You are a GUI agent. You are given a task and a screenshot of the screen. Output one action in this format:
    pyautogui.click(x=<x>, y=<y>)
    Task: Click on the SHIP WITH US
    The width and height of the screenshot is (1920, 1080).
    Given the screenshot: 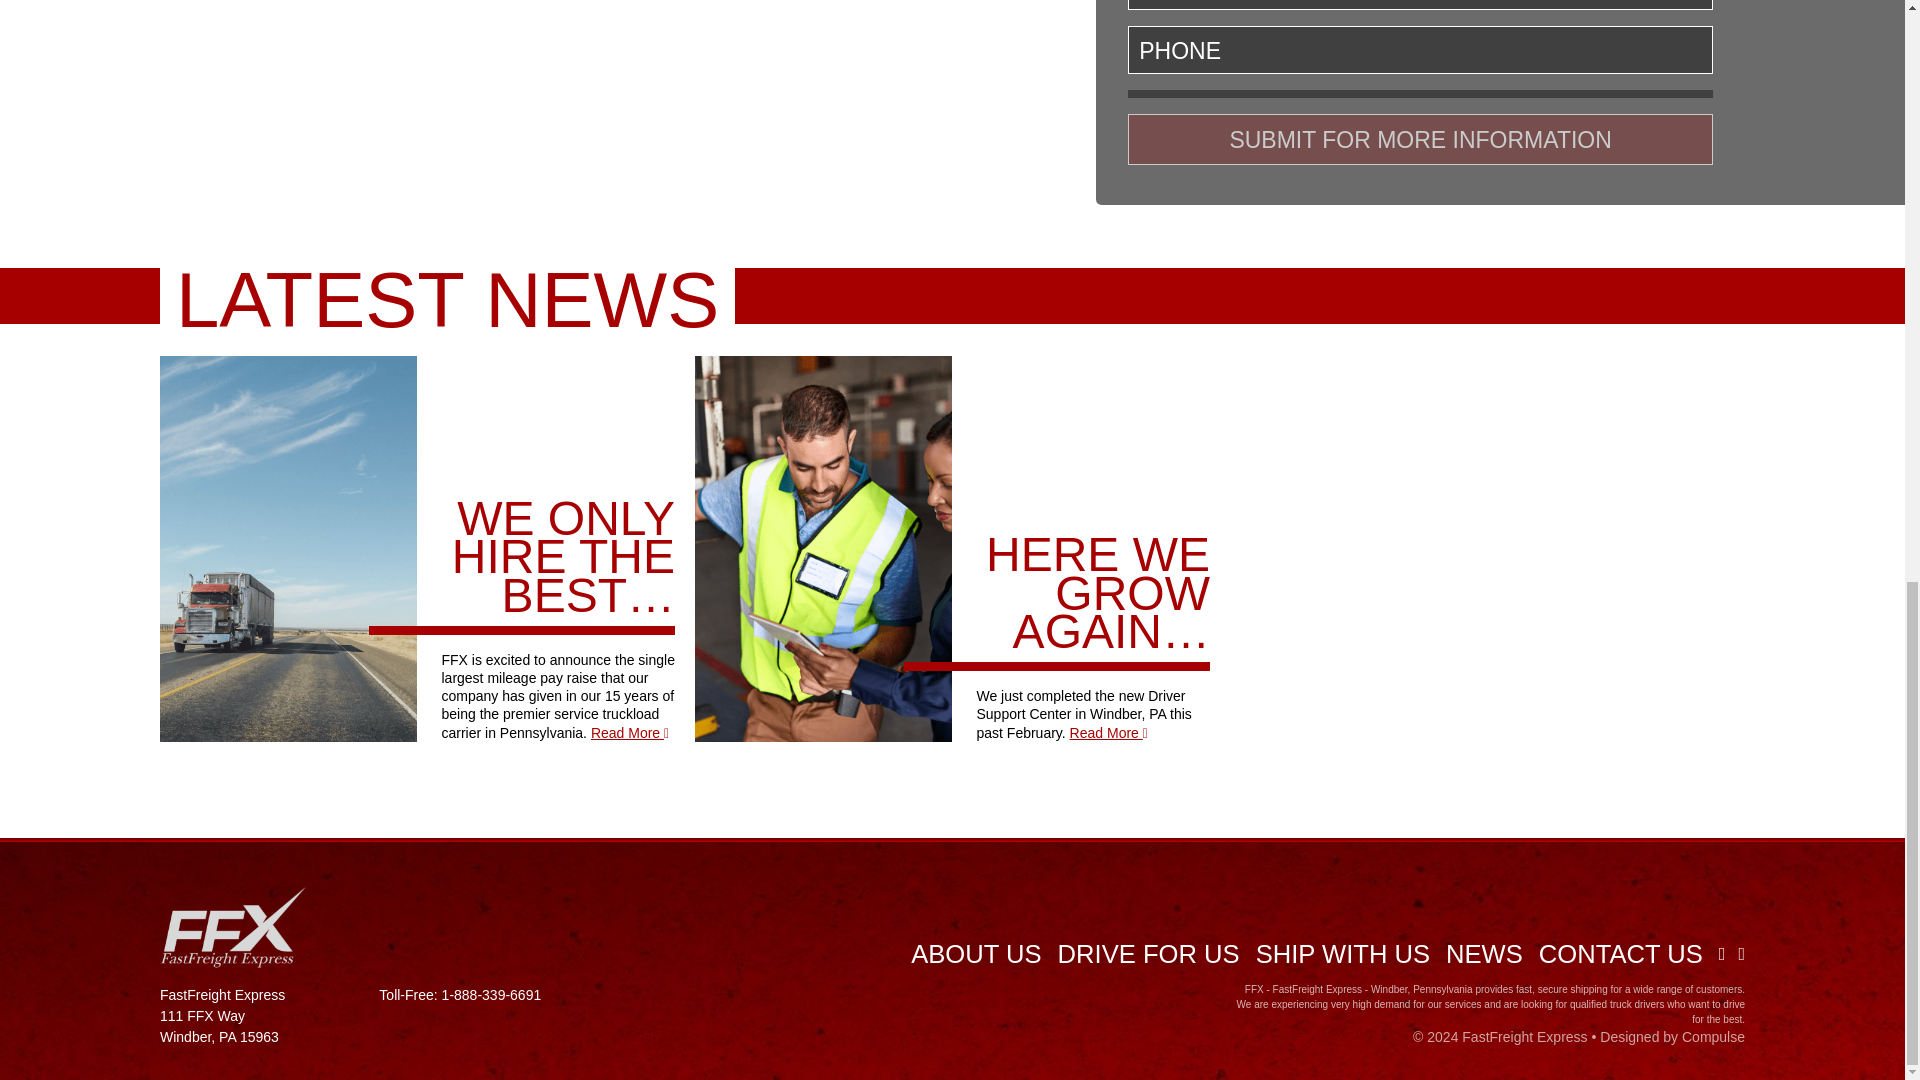 What is the action you would take?
    pyautogui.click(x=1343, y=953)
    